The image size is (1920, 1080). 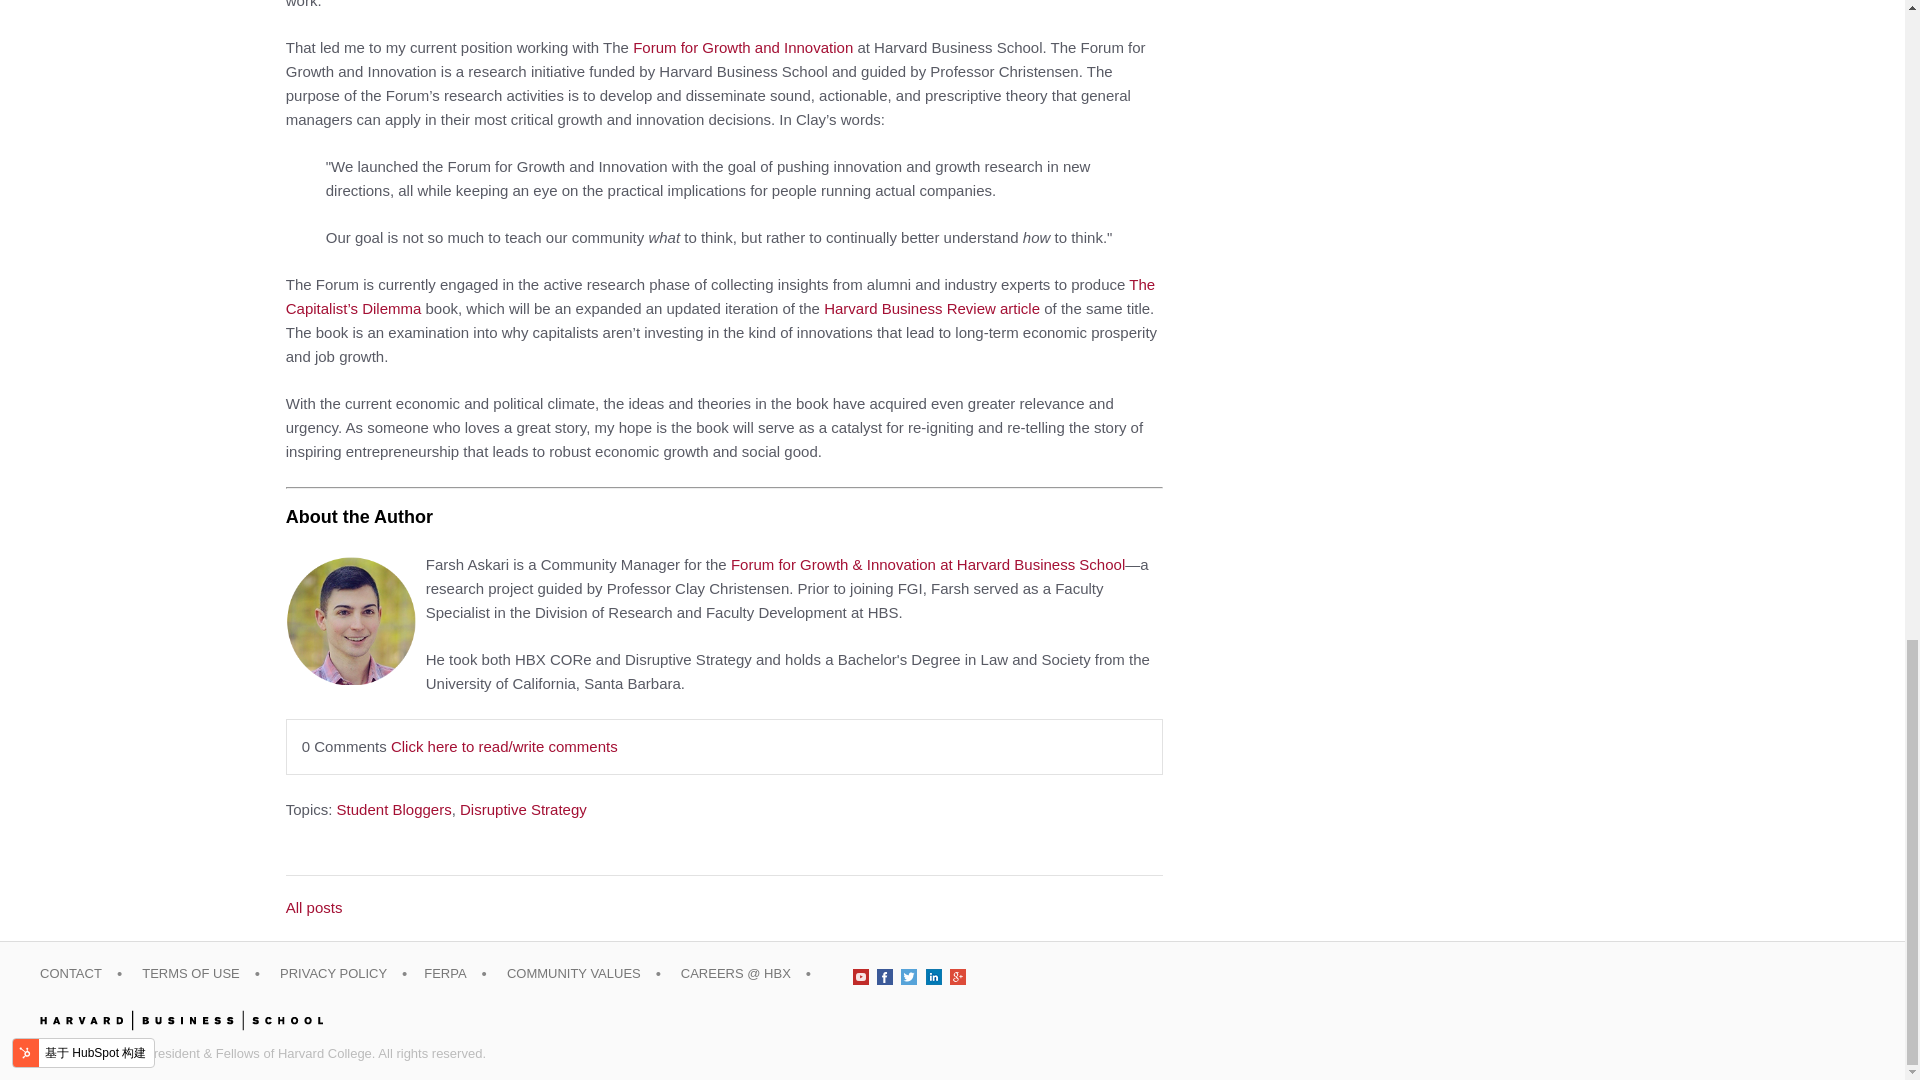 I want to click on Student Bloggers, so click(x=394, y=809).